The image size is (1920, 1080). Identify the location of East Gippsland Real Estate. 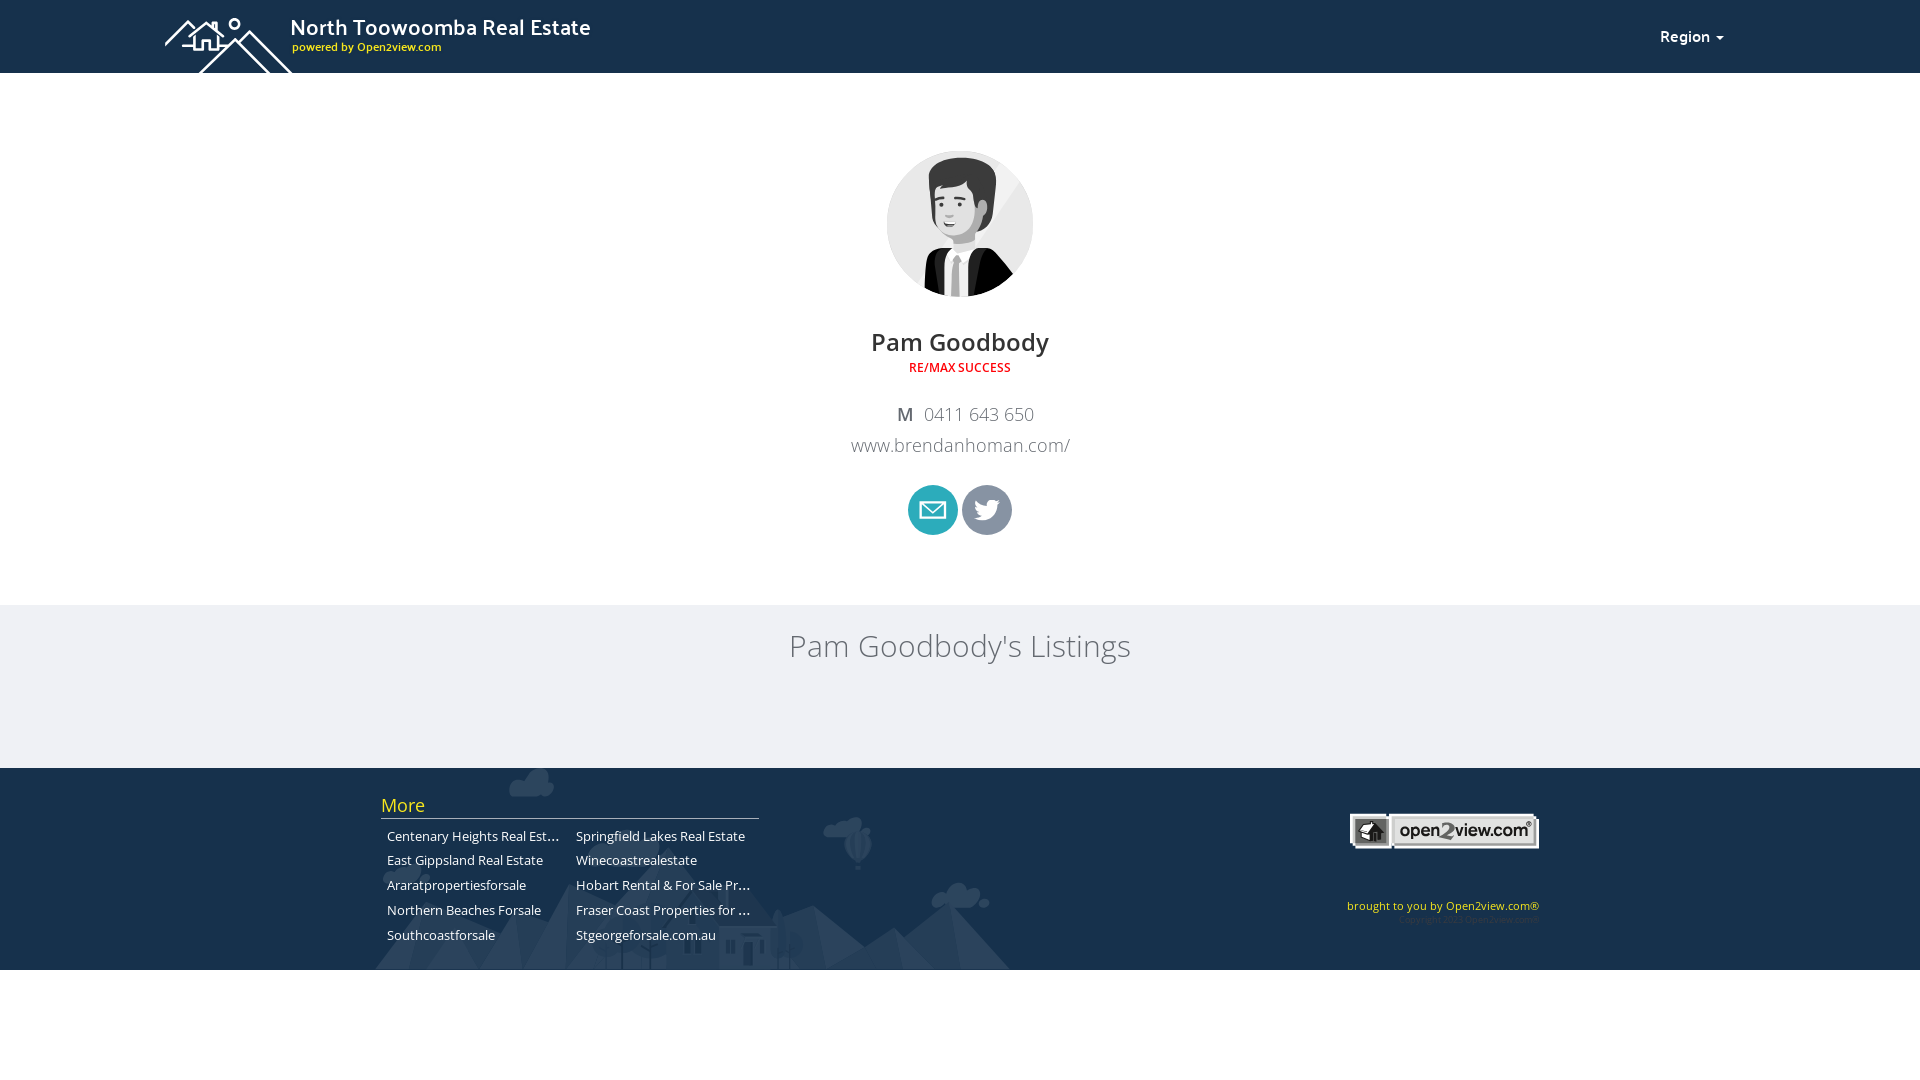
(465, 860).